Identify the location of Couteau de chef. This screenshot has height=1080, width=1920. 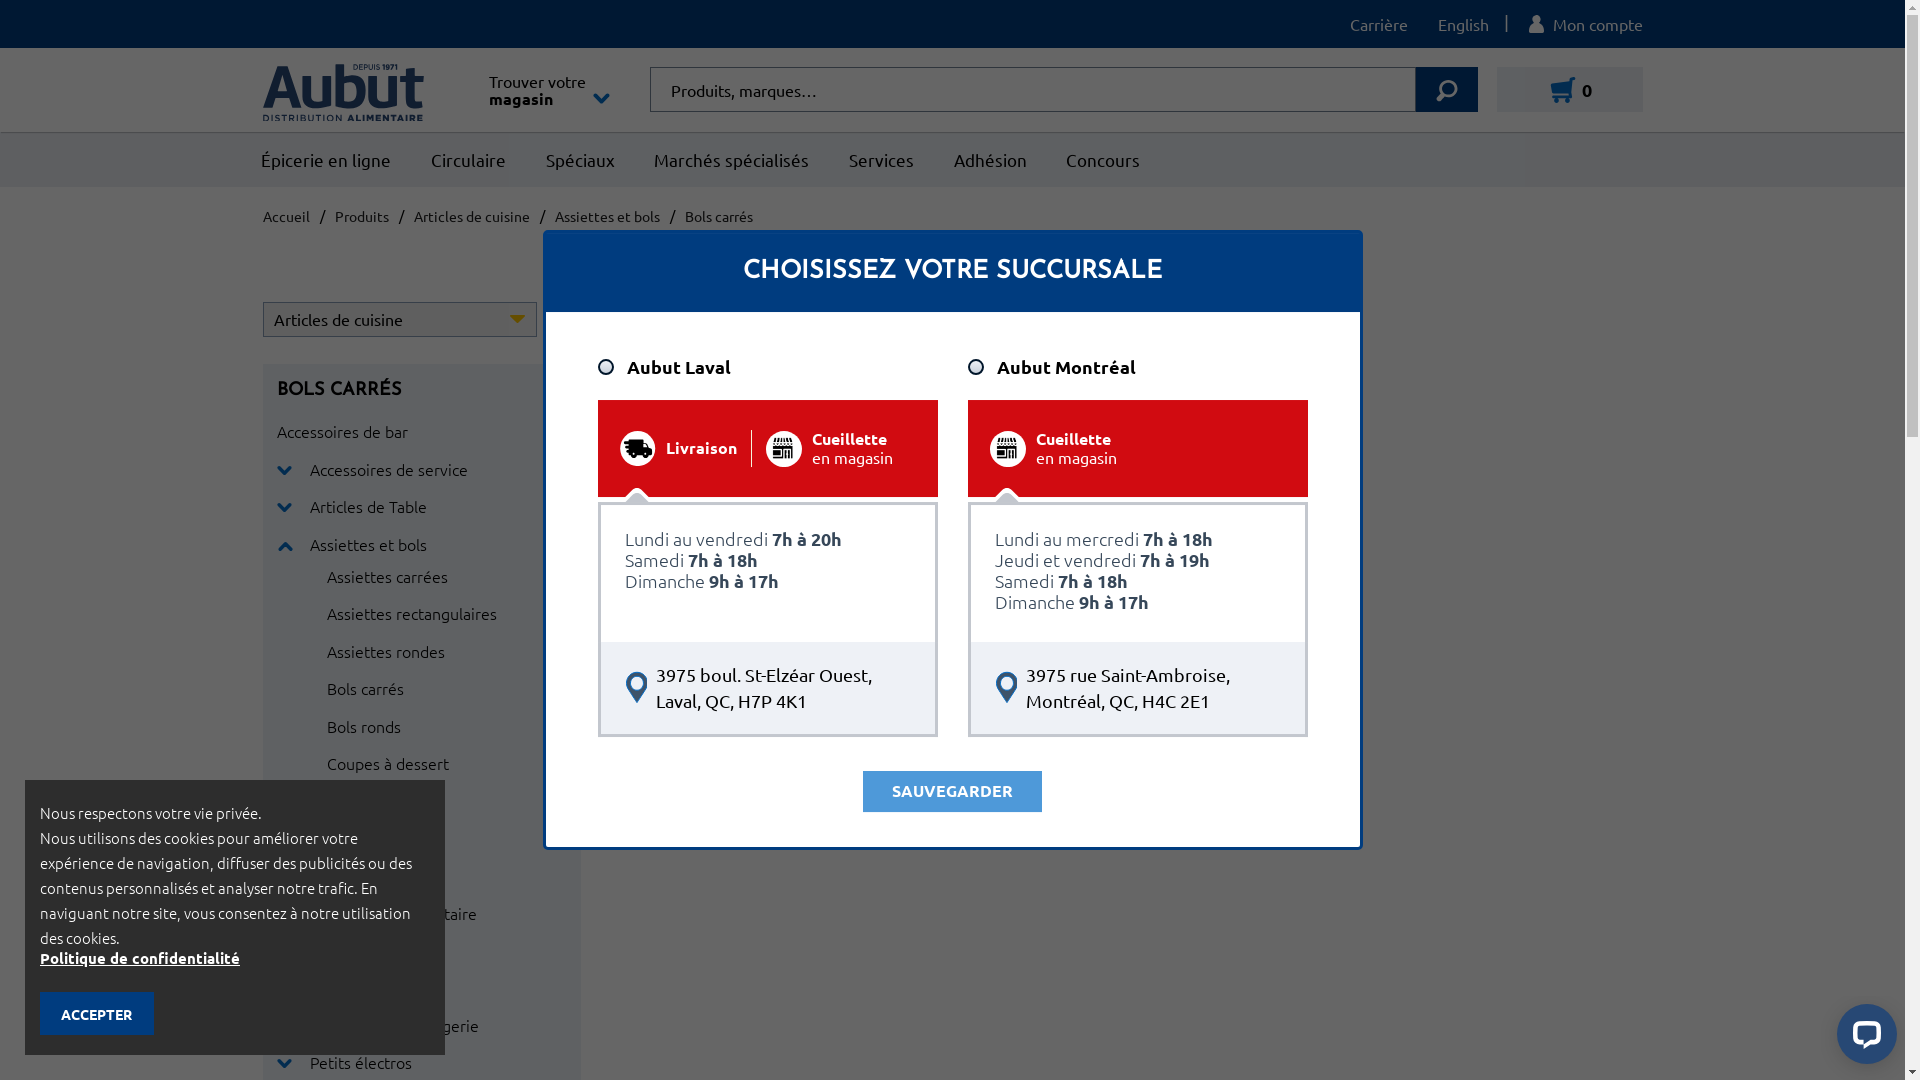
(368, 950).